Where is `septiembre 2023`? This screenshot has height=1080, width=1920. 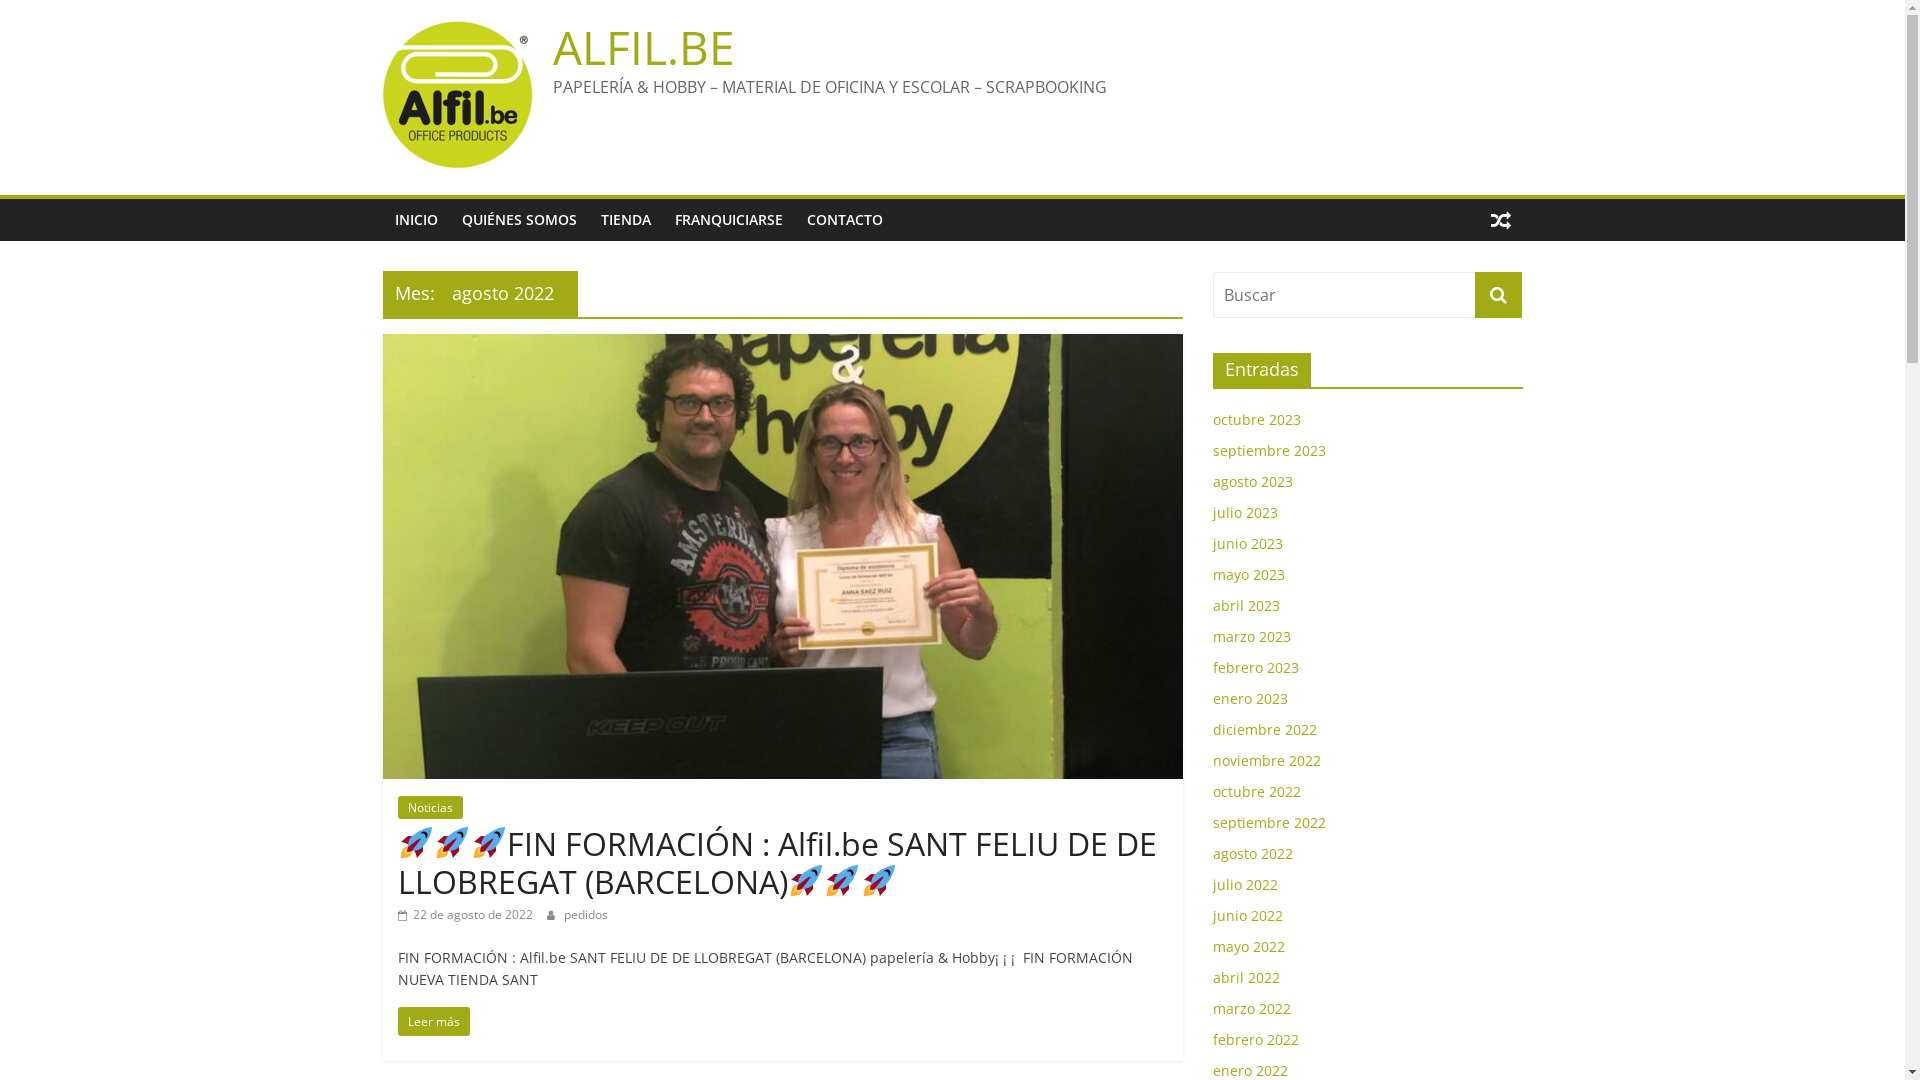
septiembre 2023 is located at coordinates (1268, 450).